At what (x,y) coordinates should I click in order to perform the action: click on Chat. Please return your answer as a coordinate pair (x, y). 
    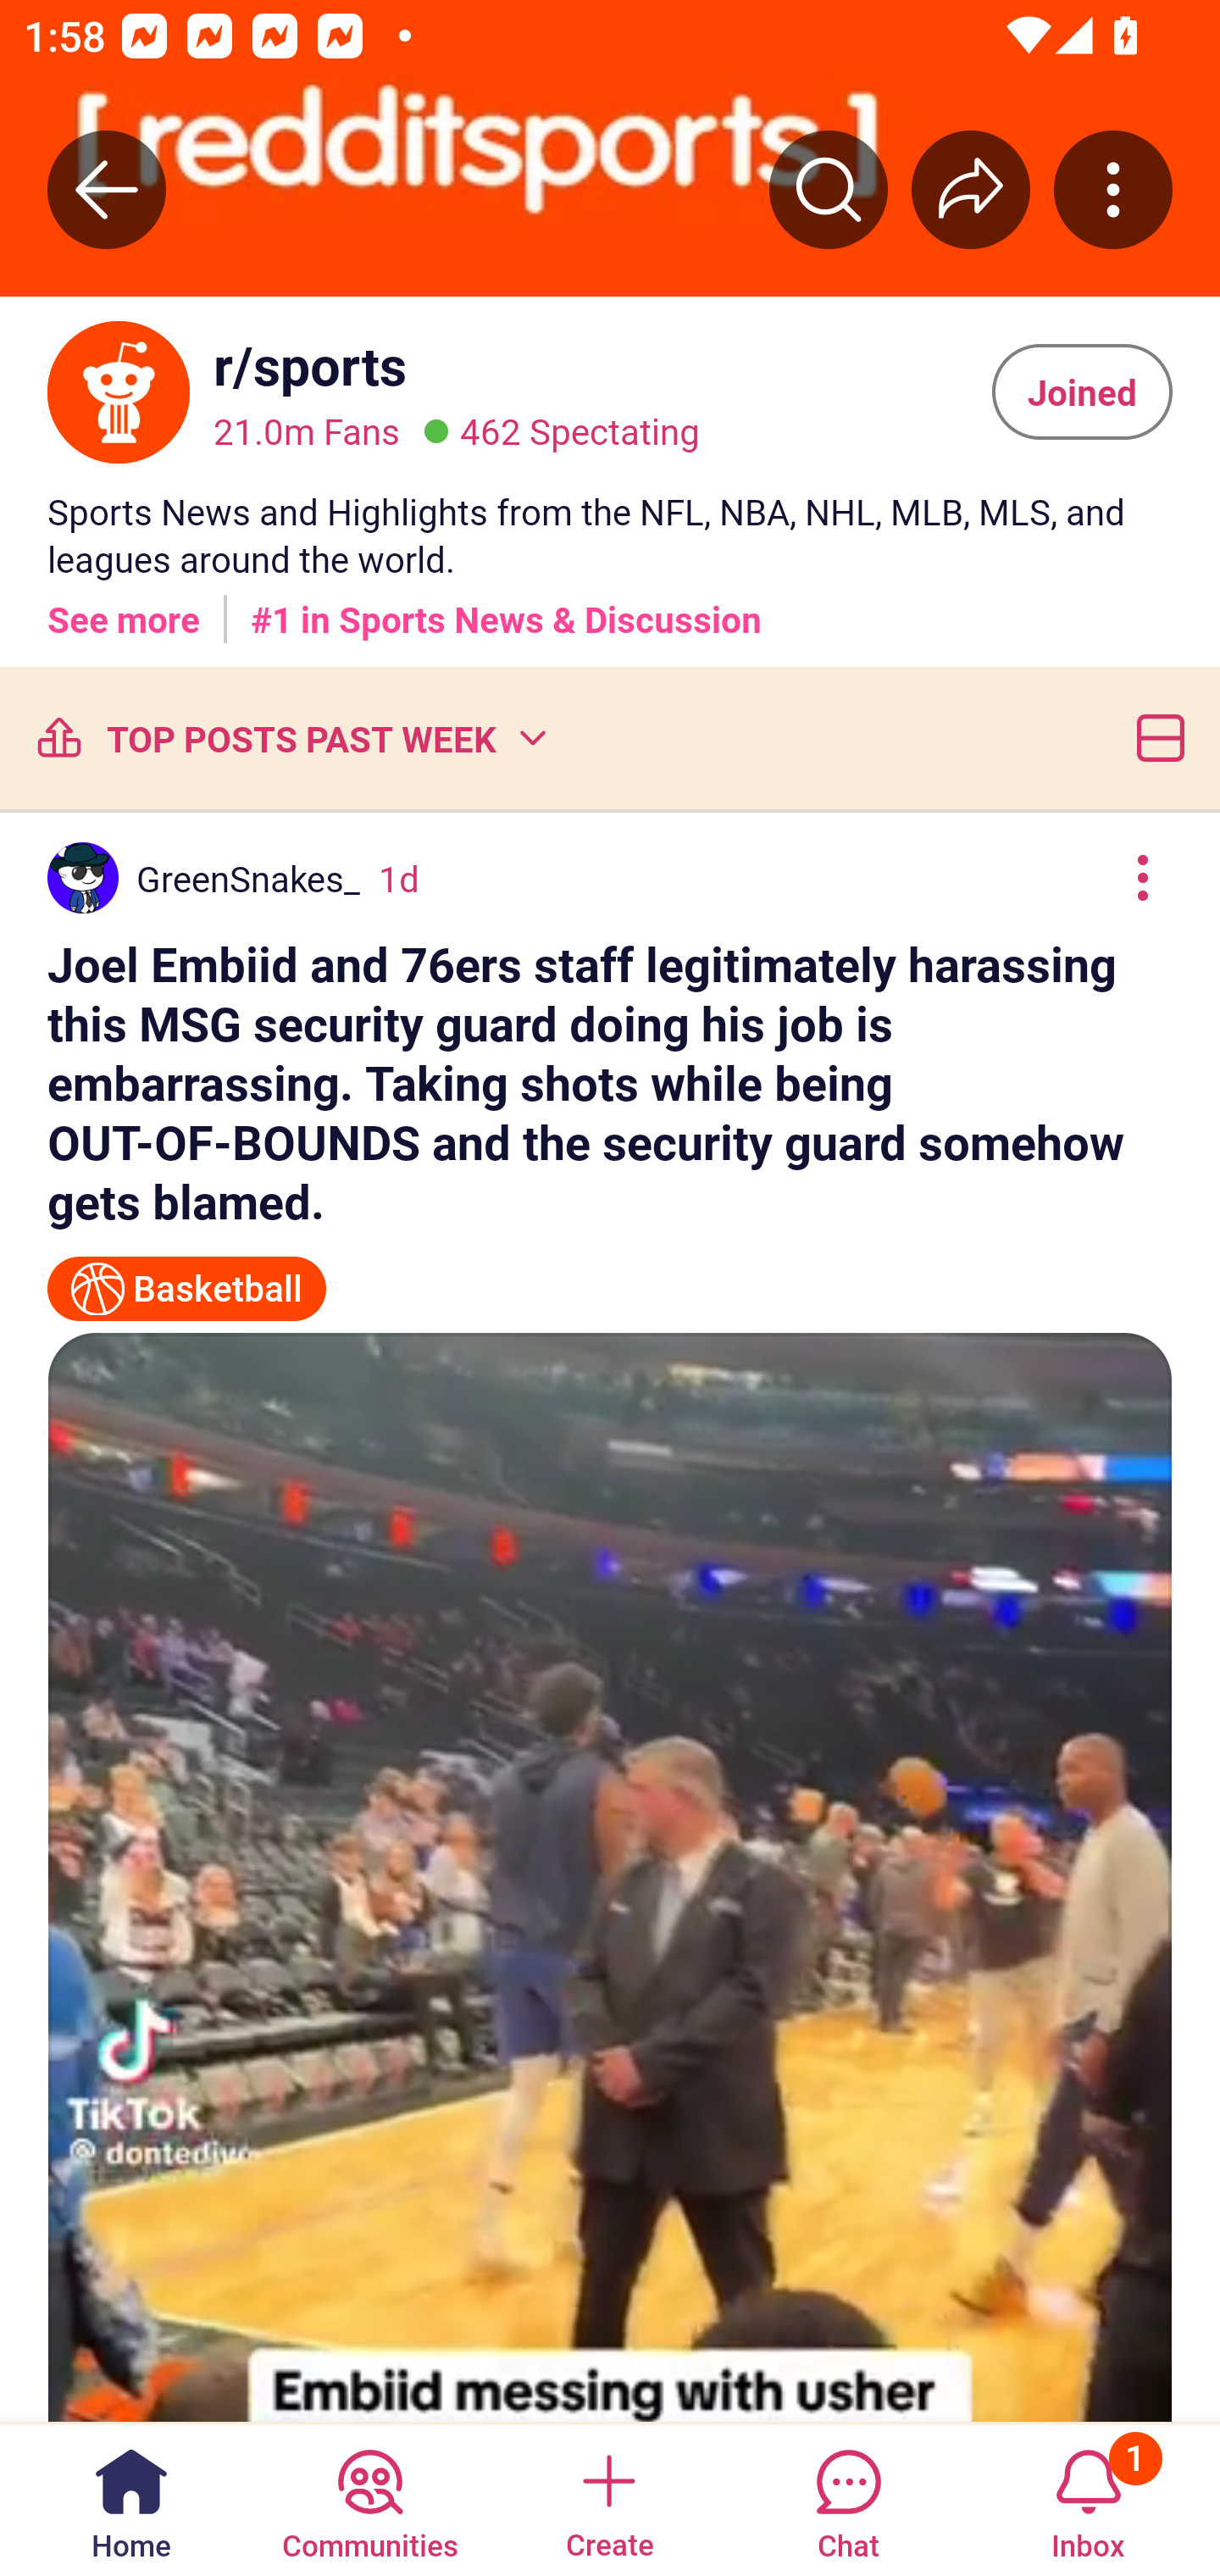
    Looking at the image, I should click on (848, 2498).